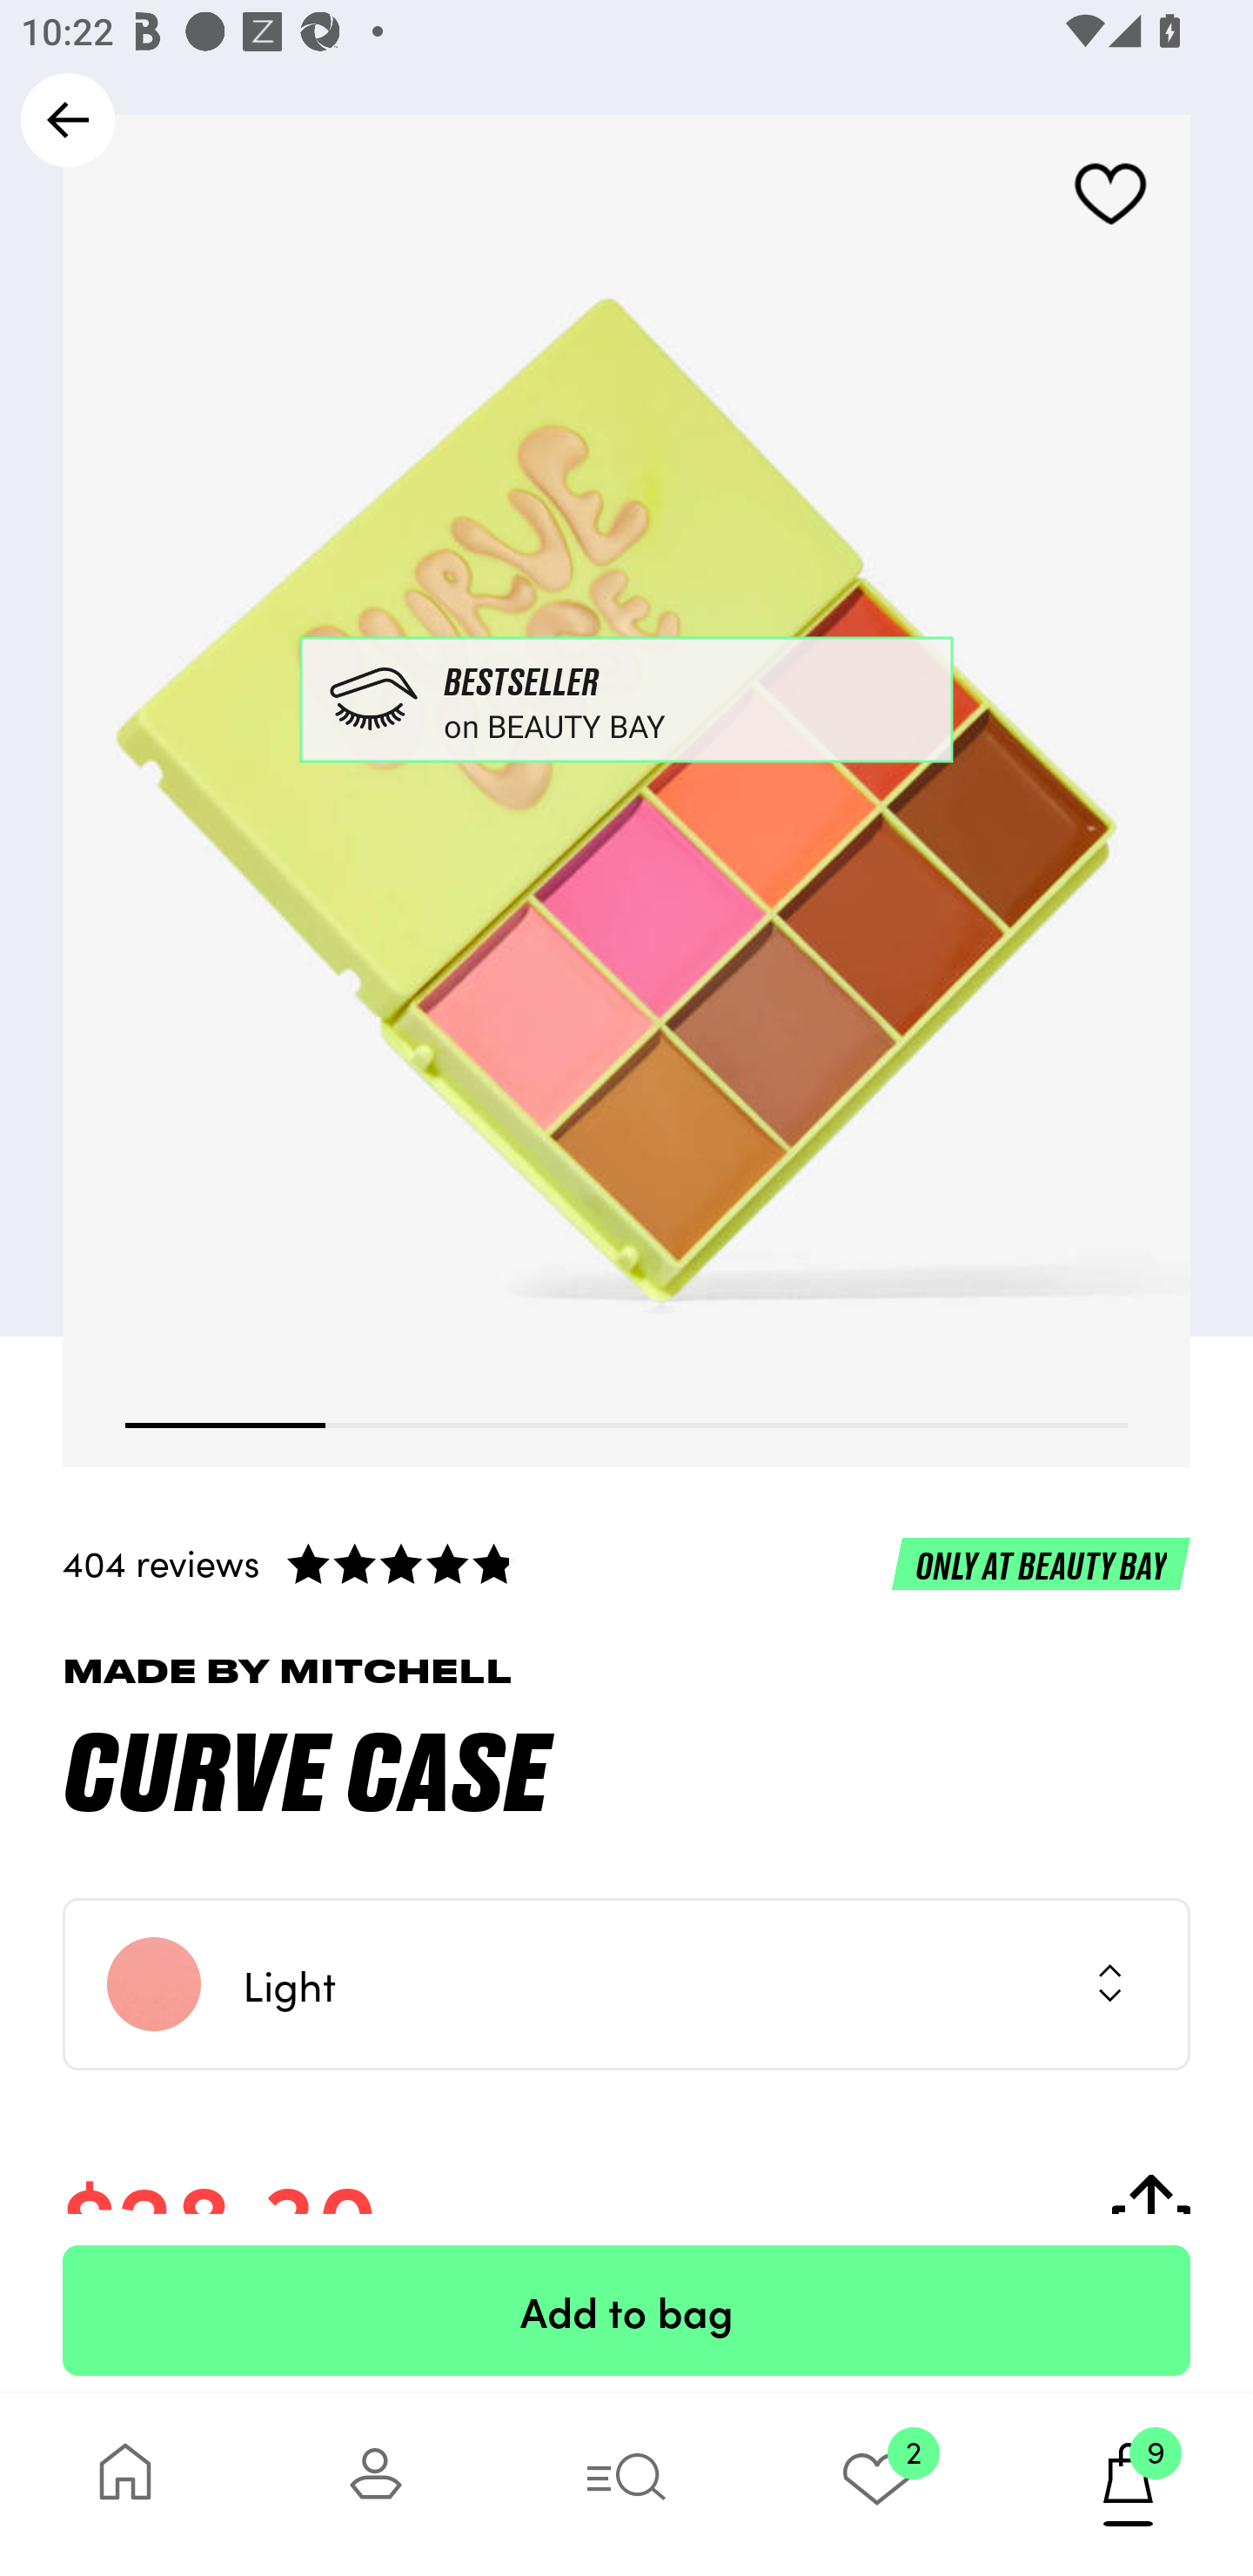  I want to click on Add to bag, so click(626, 2311).